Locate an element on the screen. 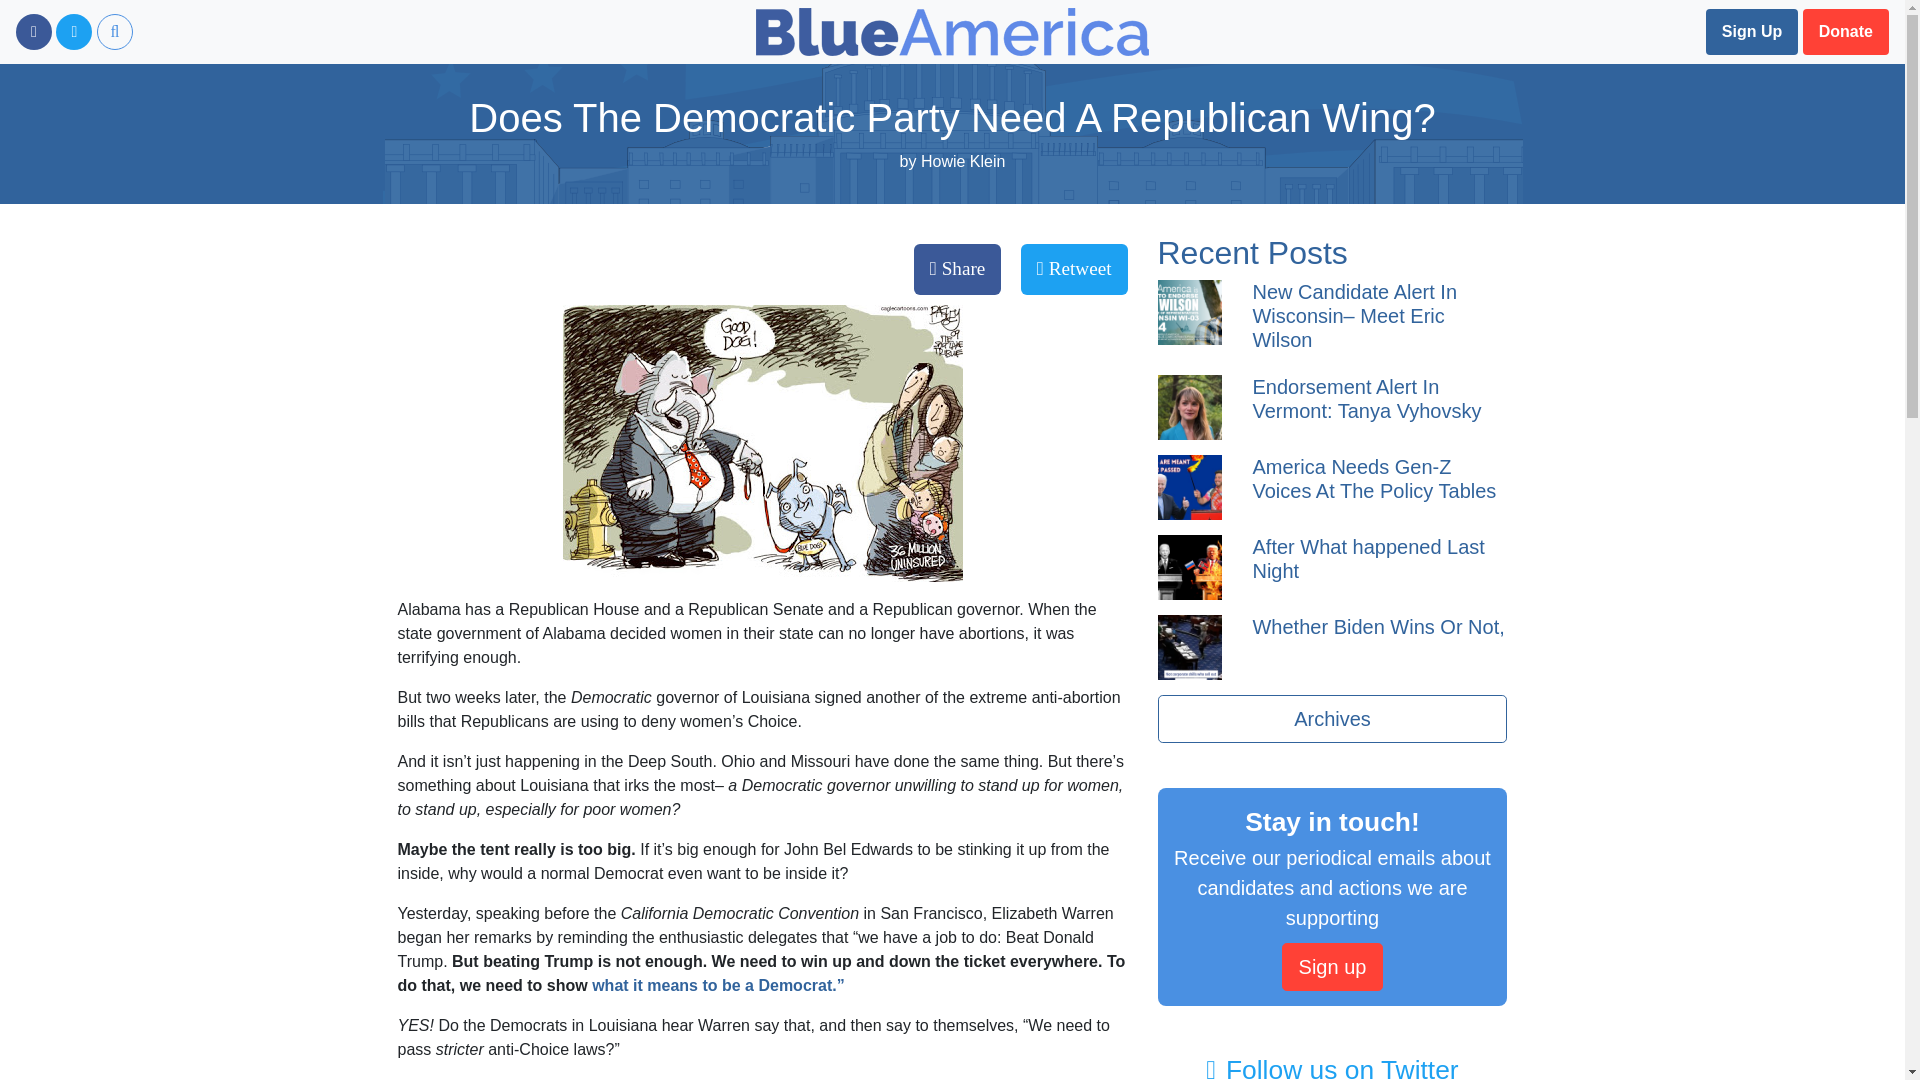 The height and width of the screenshot is (1080, 1920). America Needs Gen-Z Voices At The Policy Tables is located at coordinates (1373, 478).